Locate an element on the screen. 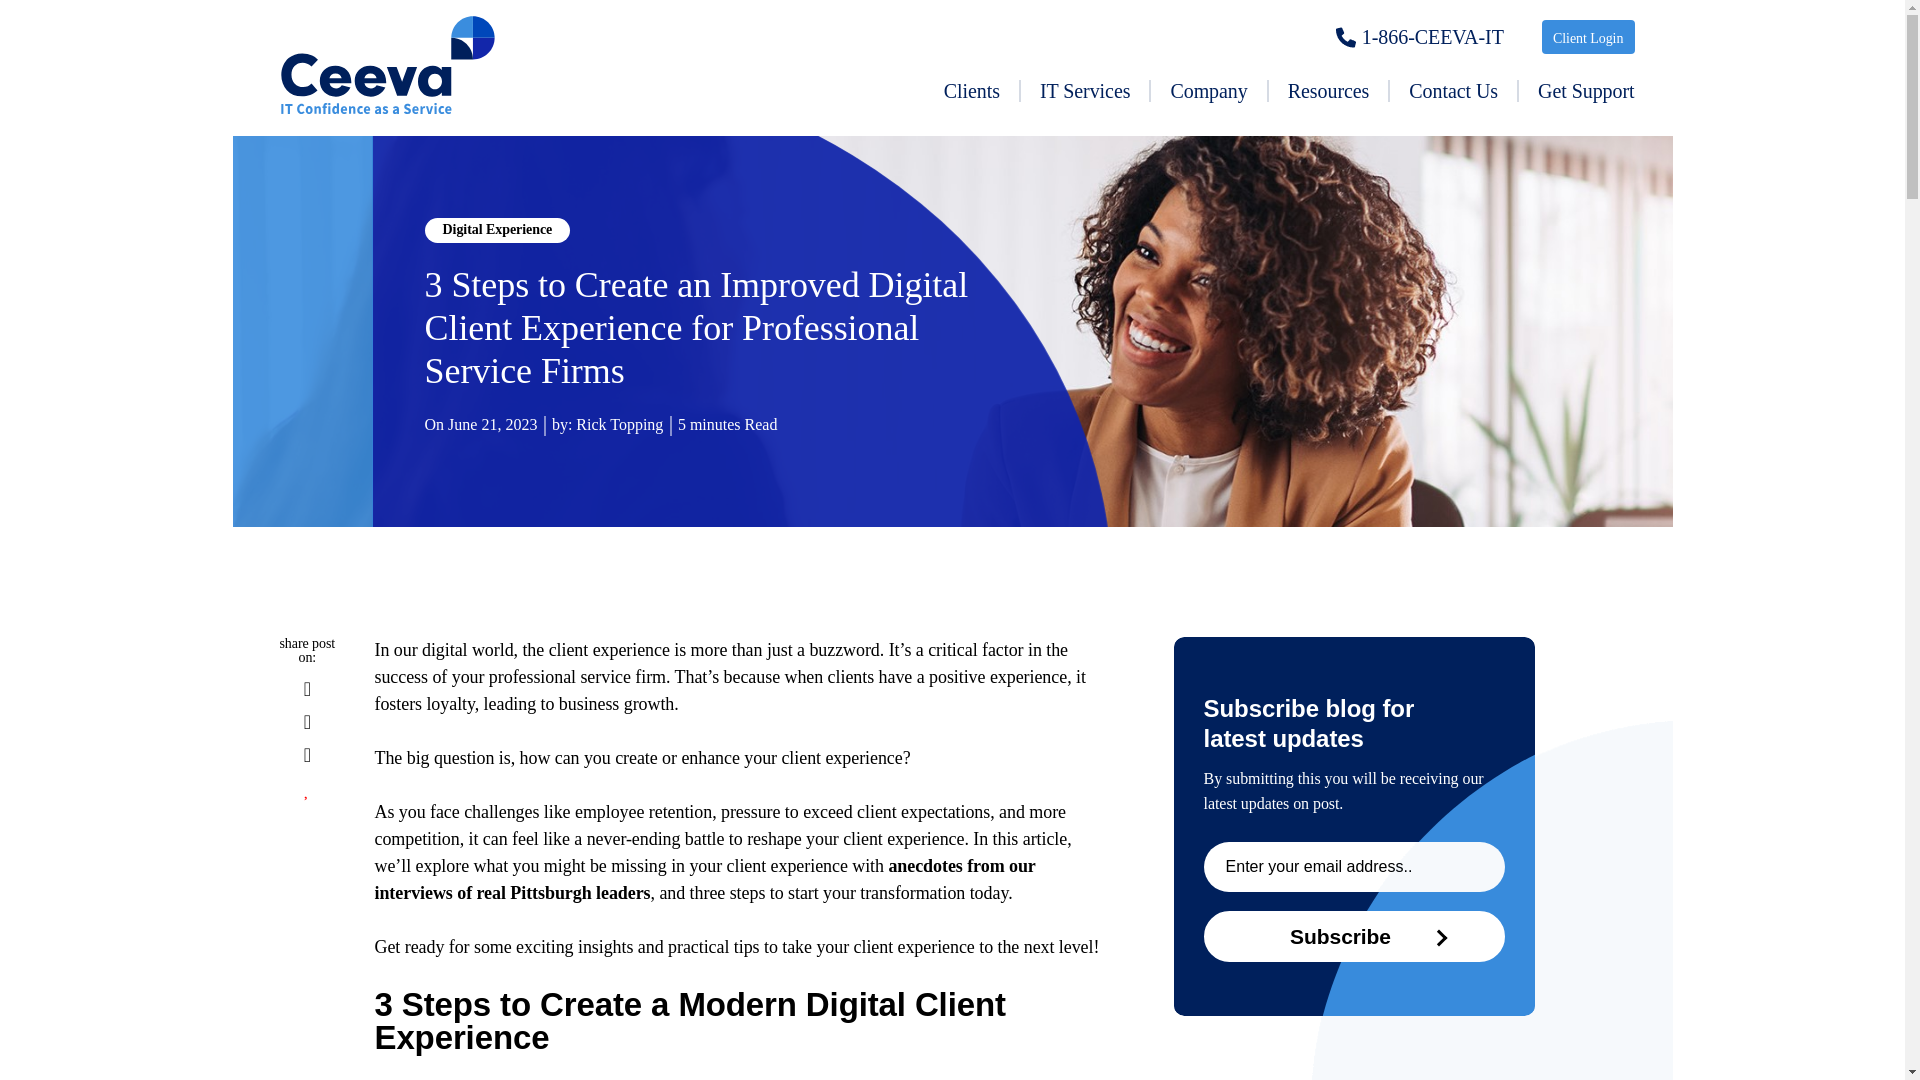 The width and height of the screenshot is (1920, 1080). Clients is located at coordinates (971, 90).